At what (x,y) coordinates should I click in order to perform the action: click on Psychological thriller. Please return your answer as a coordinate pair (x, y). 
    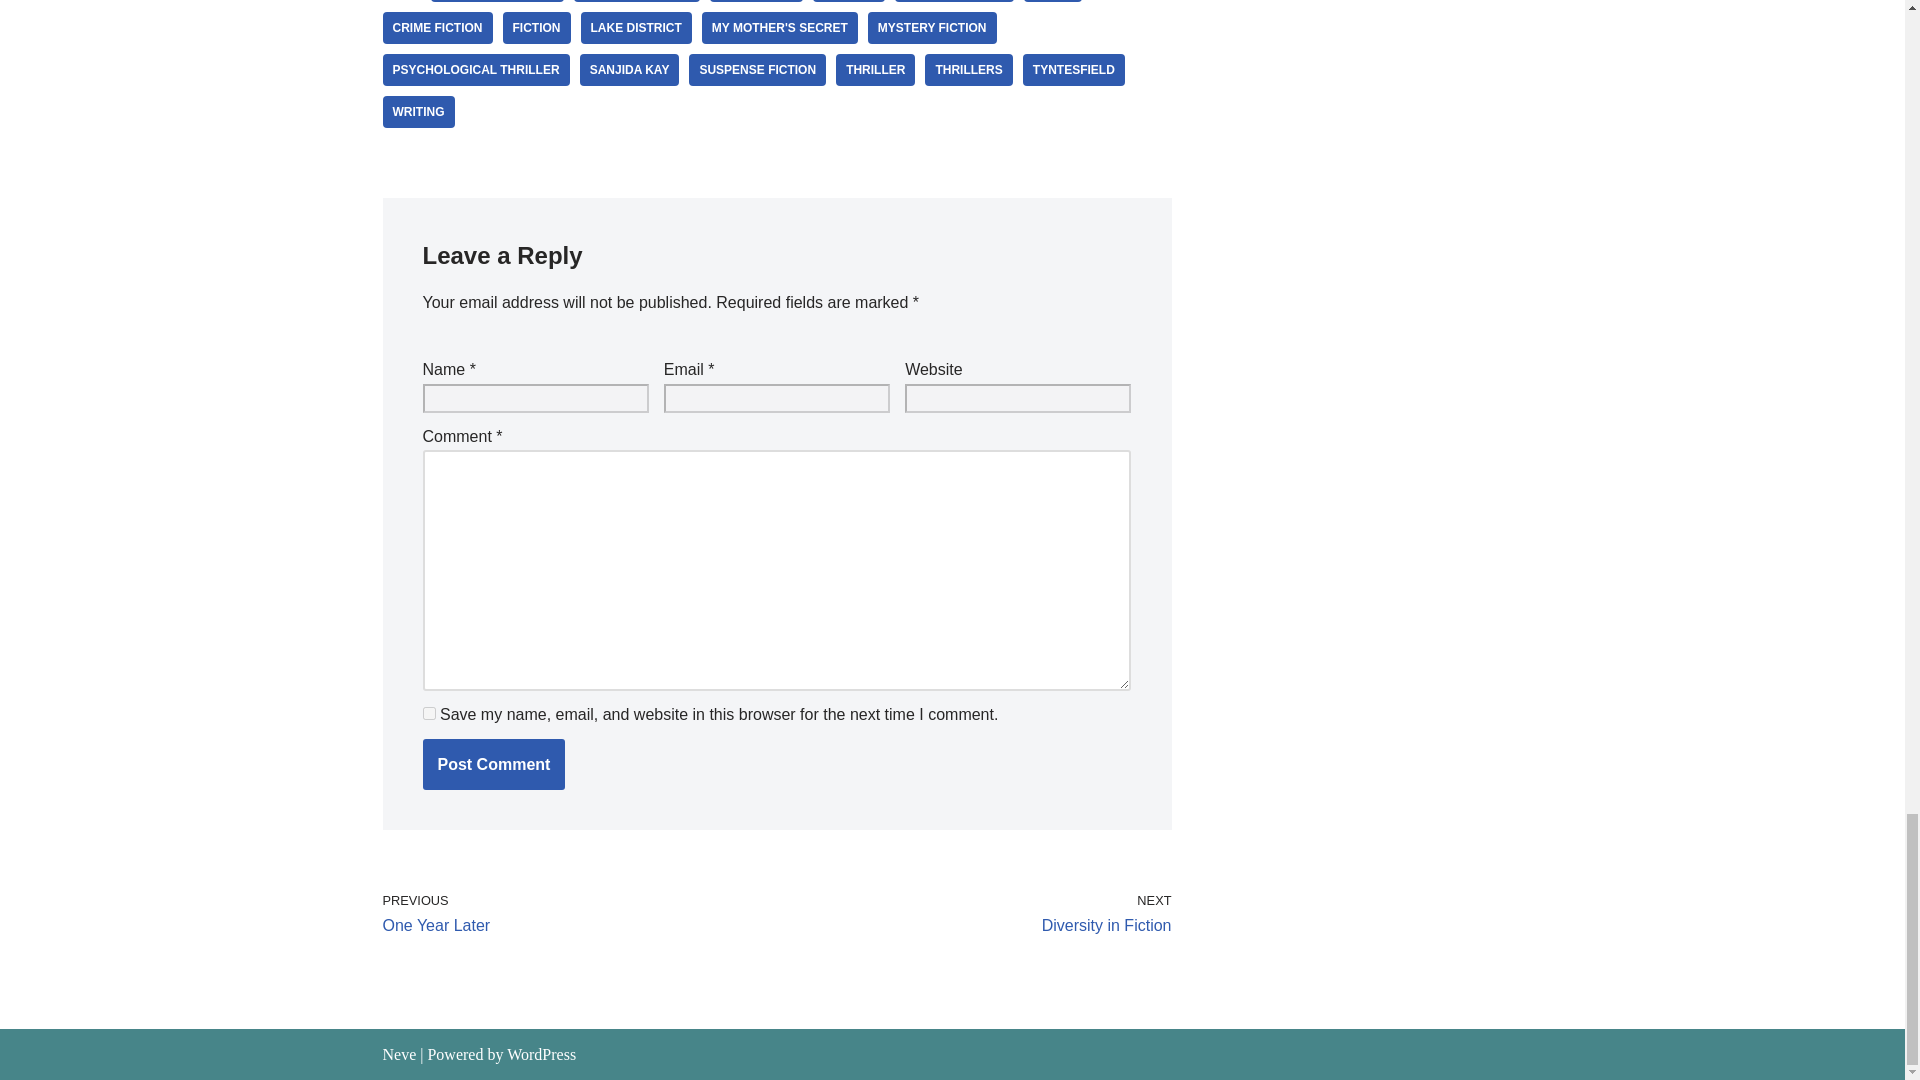
    Looking at the image, I should click on (475, 70).